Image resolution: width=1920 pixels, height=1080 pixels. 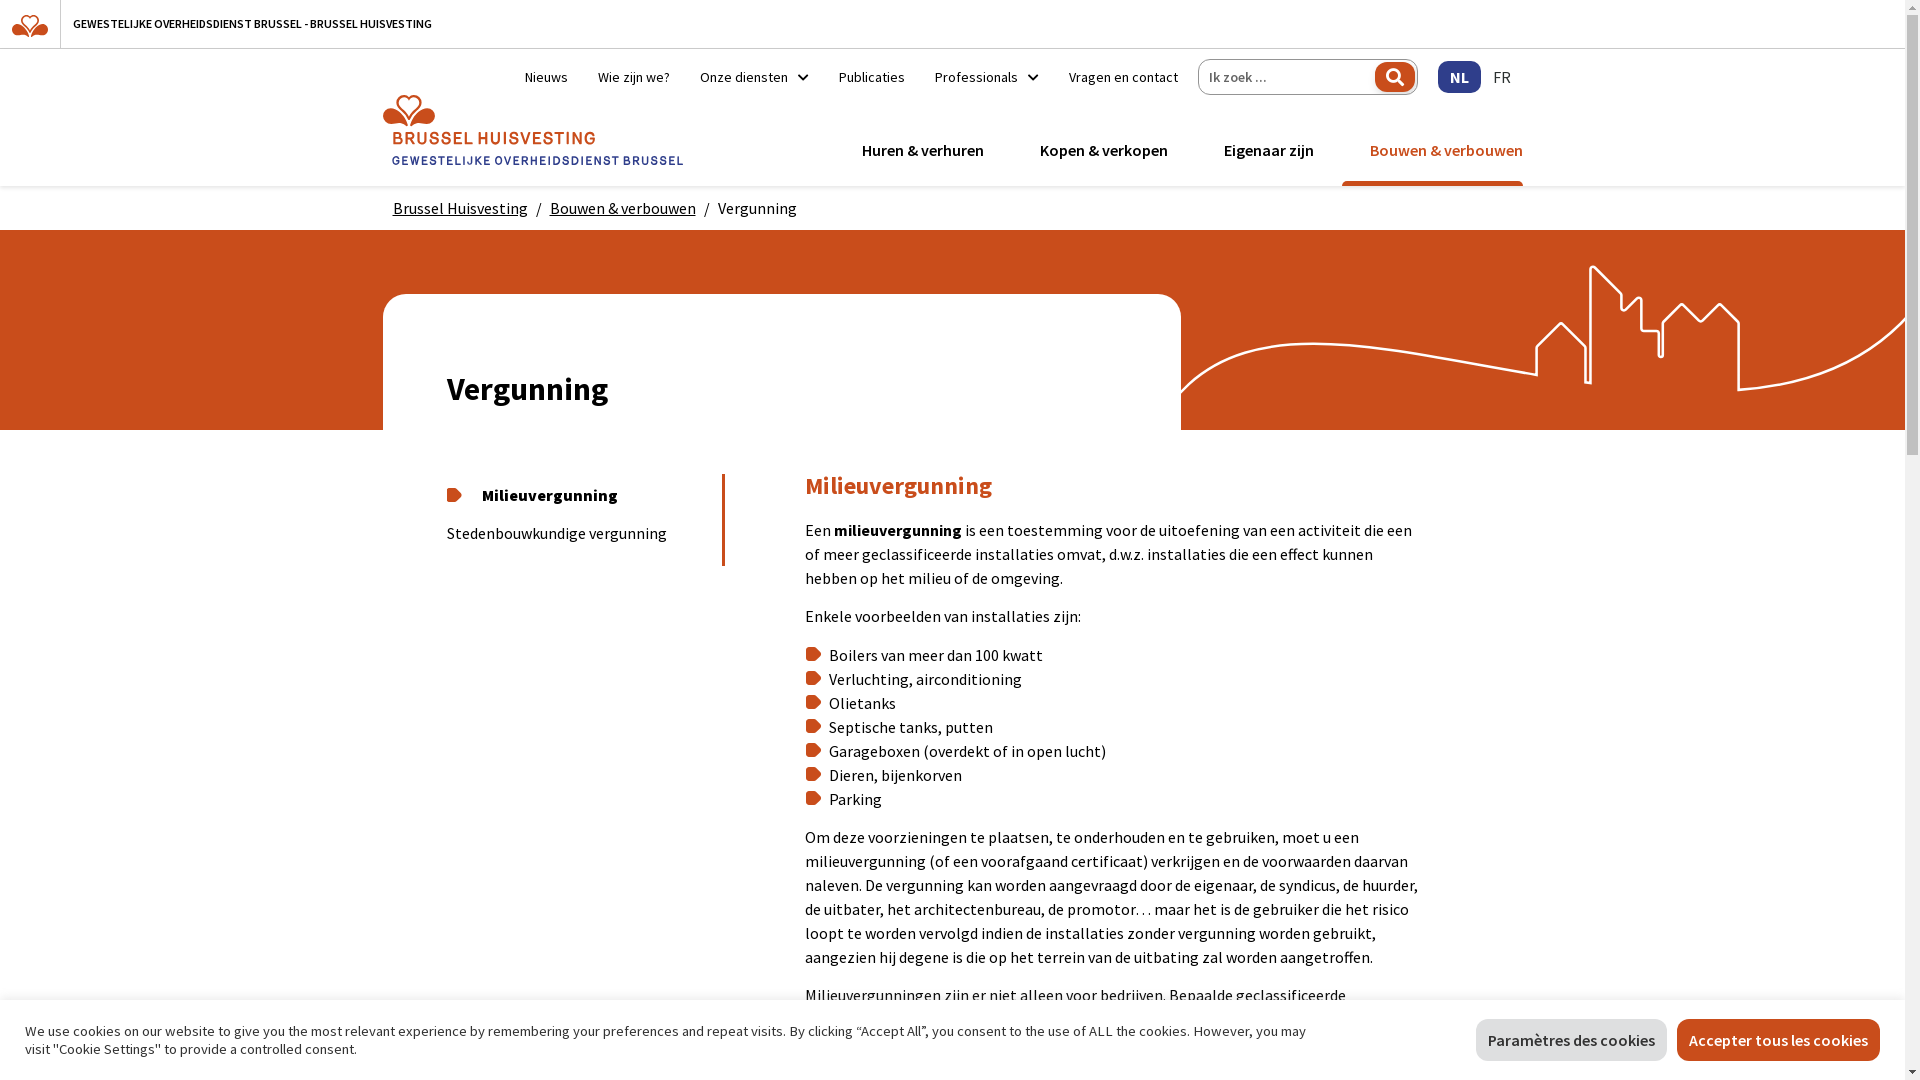 What do you see at coordinates (872, 77) in the screenshot?
I see `Publicaties` at bounding box center [872, 77].